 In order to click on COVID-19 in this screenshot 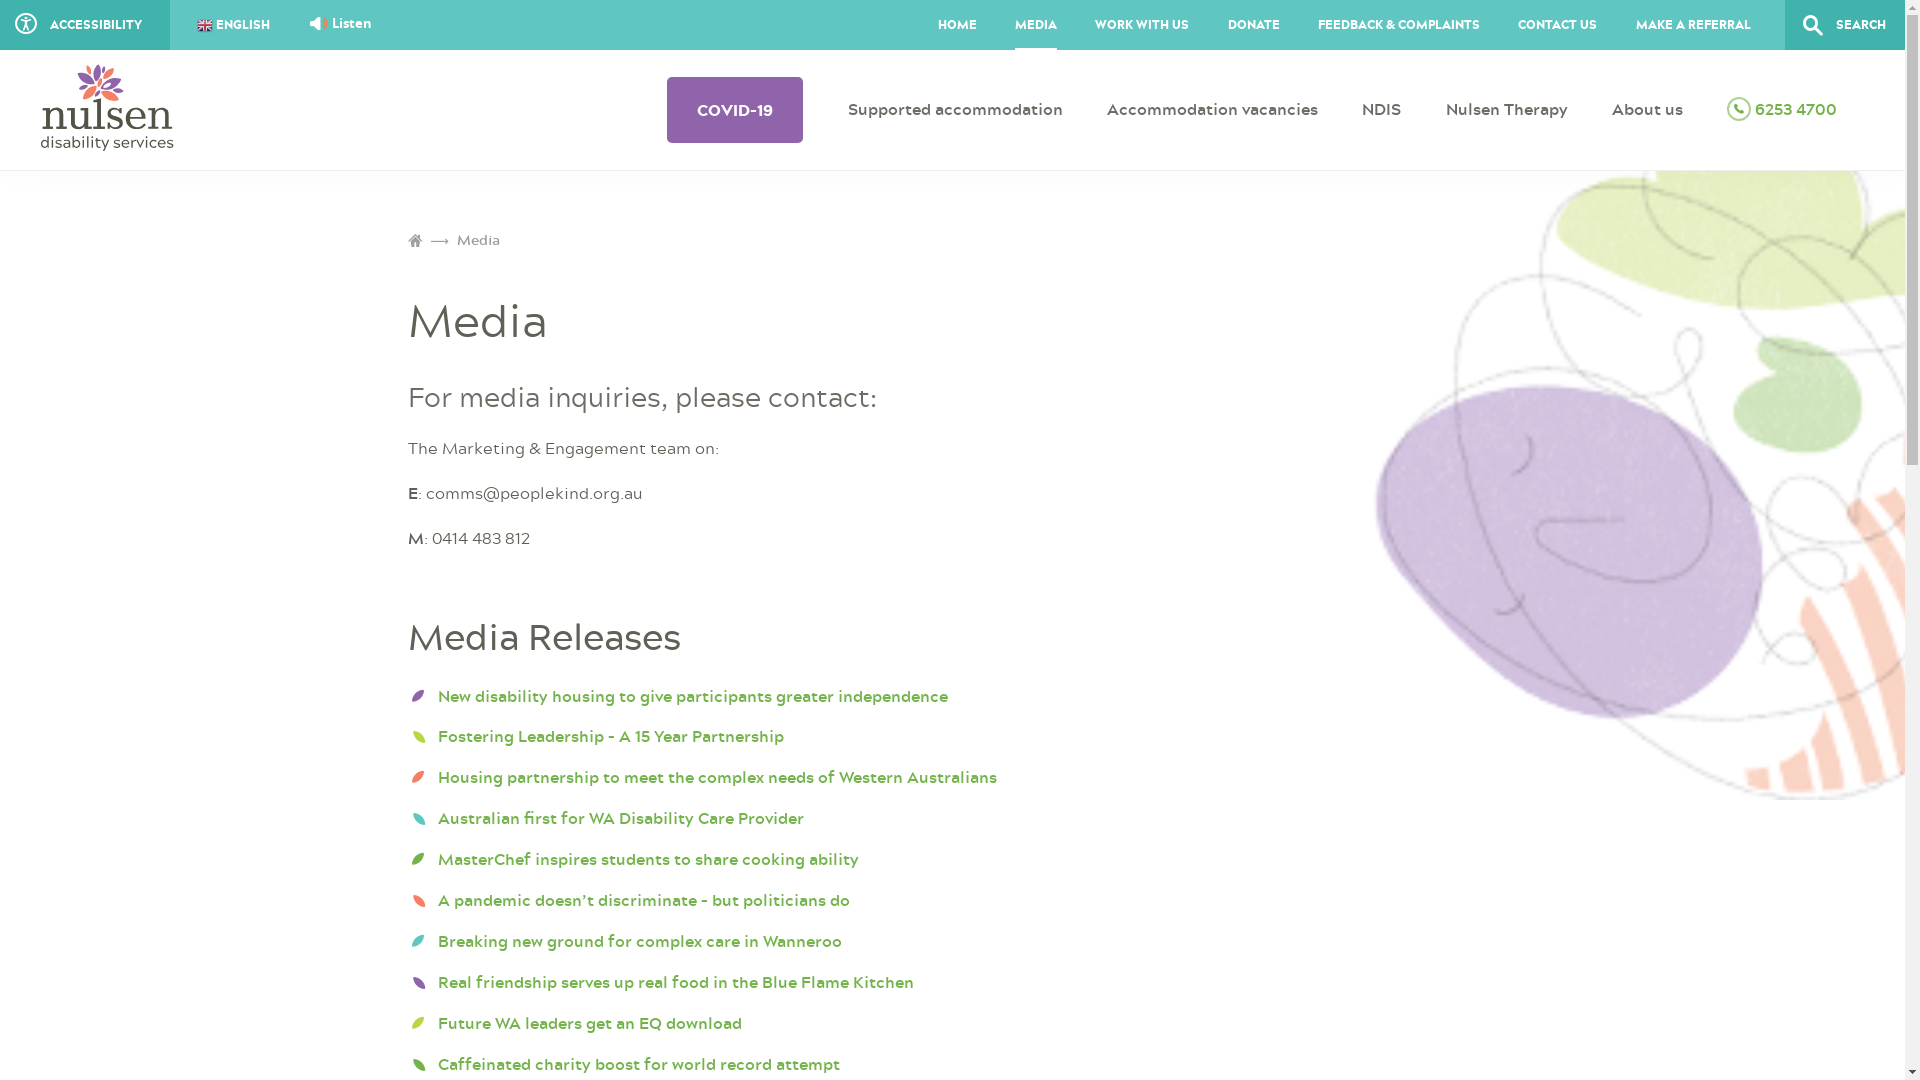, I will do `click(735, 110)`.